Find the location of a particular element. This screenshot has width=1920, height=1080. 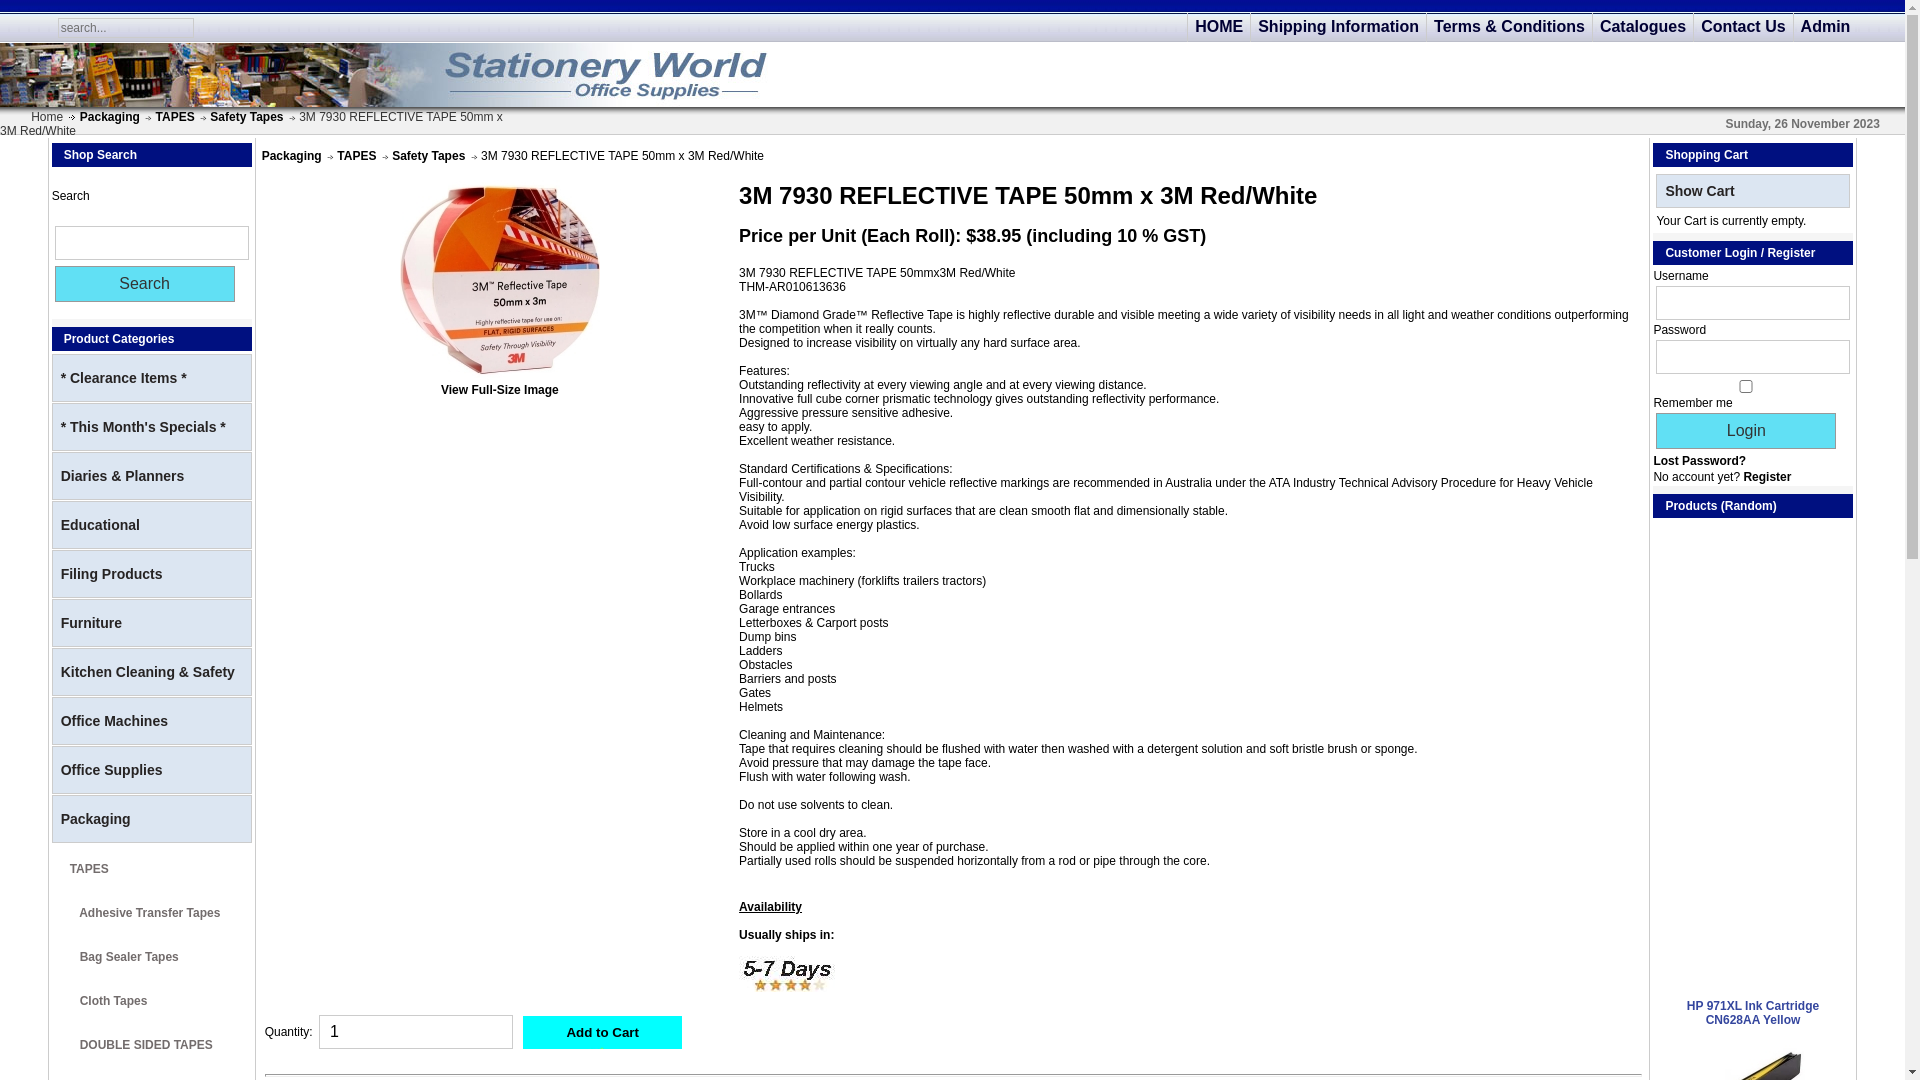

Add to Cart is located at coordinates (603, 1032).